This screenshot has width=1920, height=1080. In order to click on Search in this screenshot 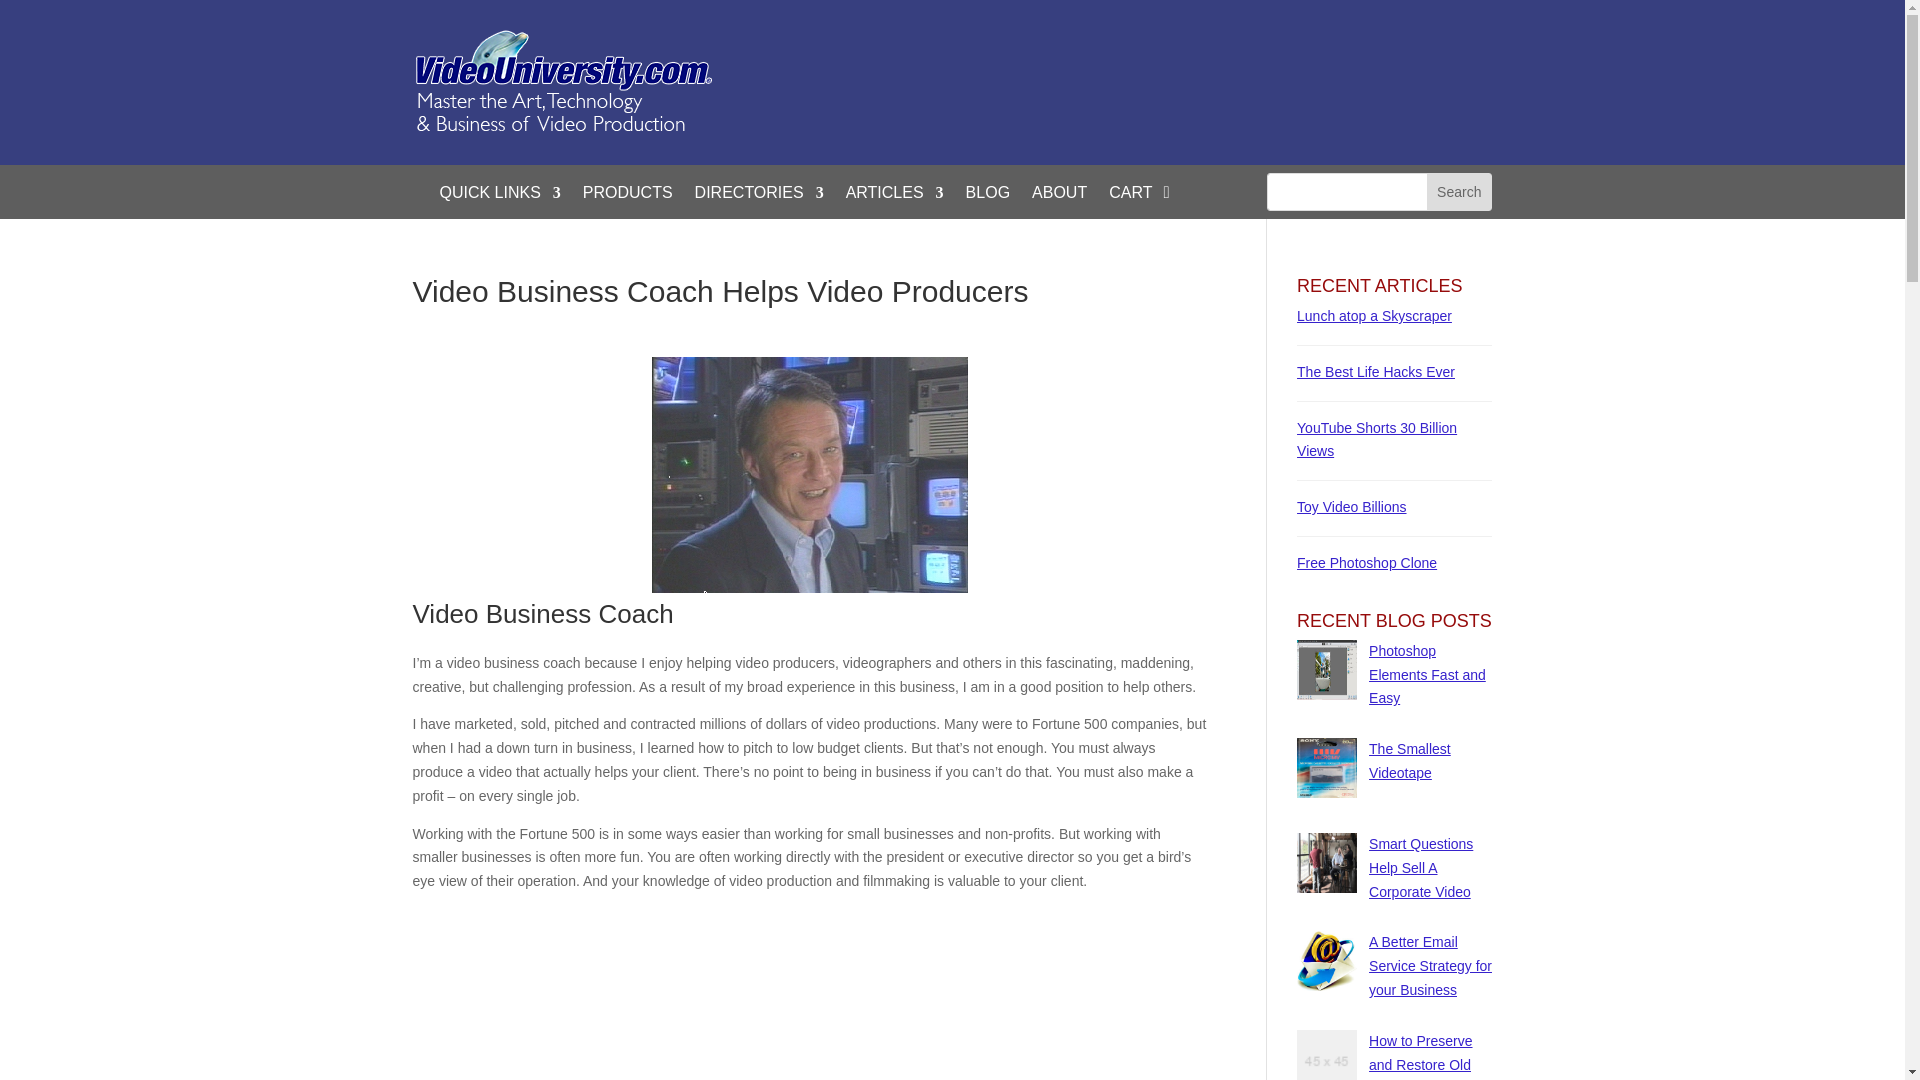, I will do `click(1458, 191)`.